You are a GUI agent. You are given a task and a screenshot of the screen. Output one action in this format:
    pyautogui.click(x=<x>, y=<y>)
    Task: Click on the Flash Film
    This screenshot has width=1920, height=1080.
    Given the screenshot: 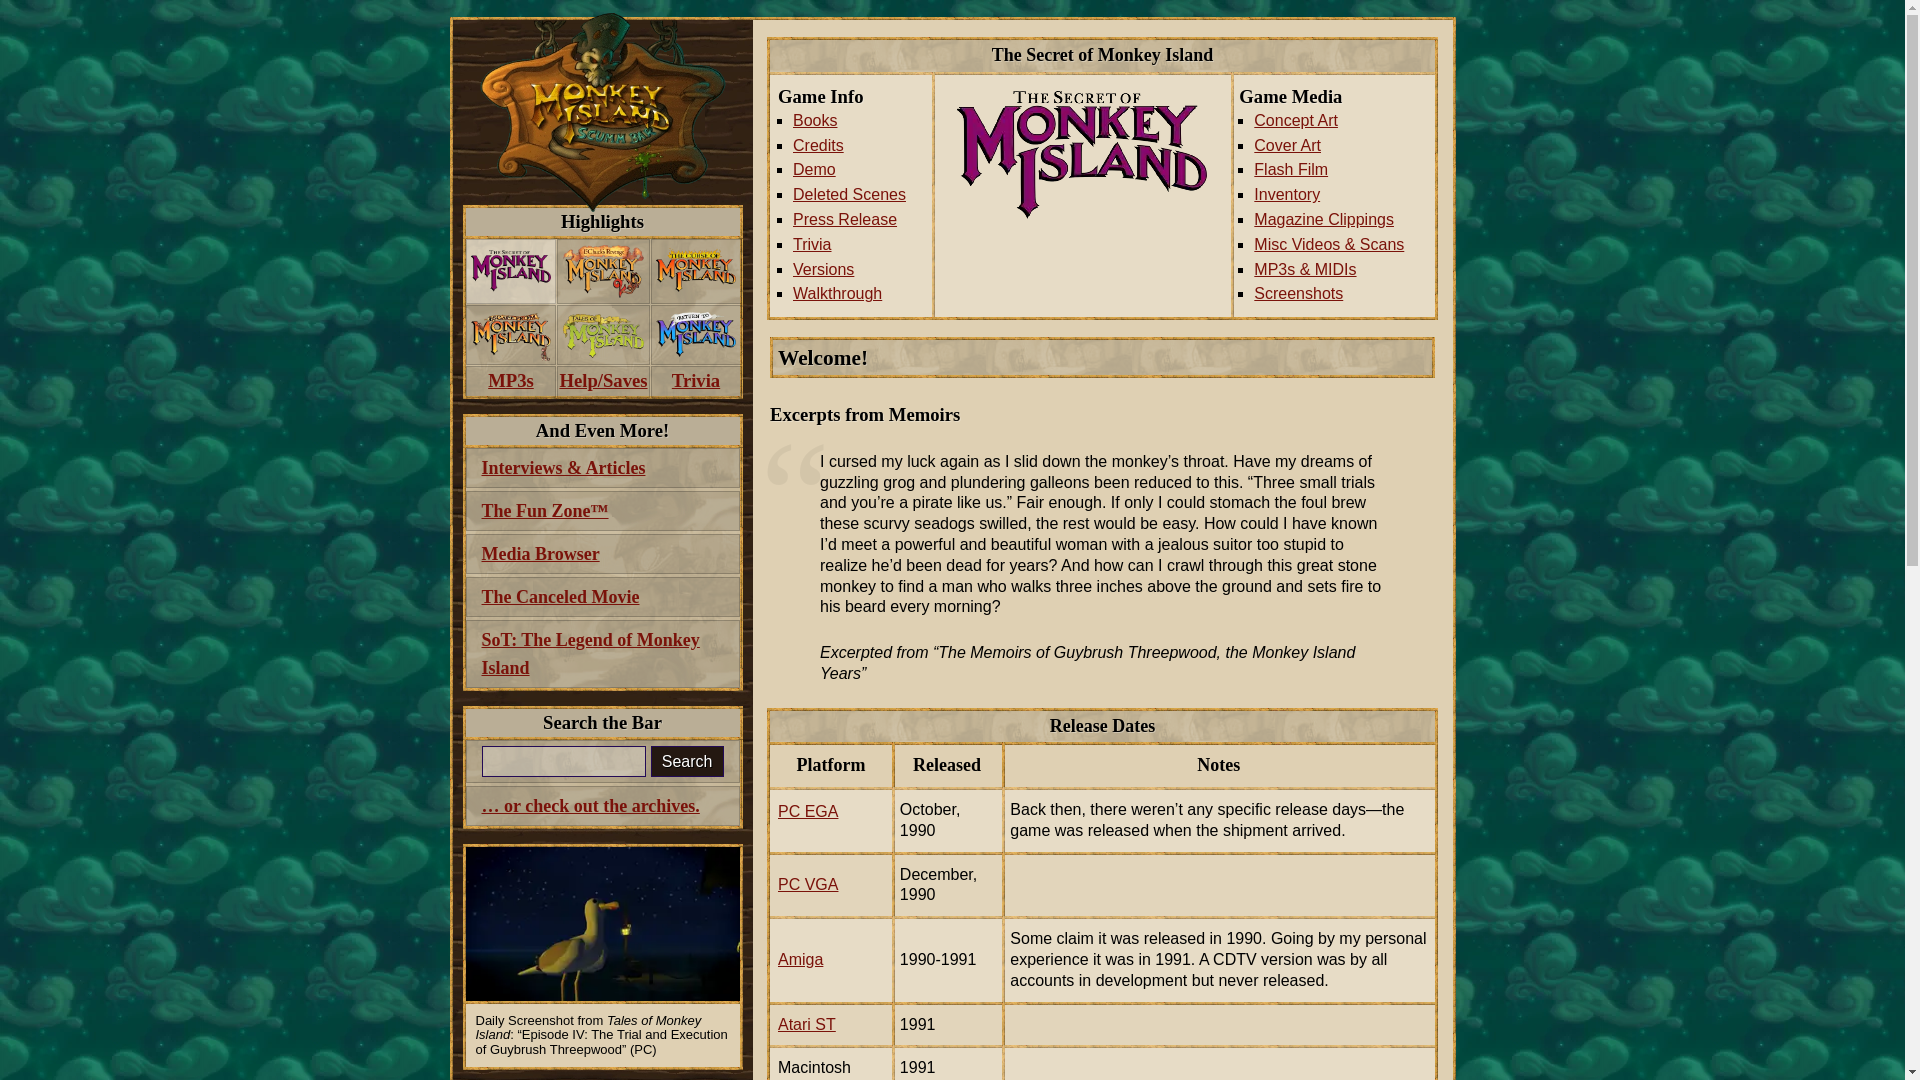 What is the action you would take?
    pyautogui.click(x=1340, y=170)
    